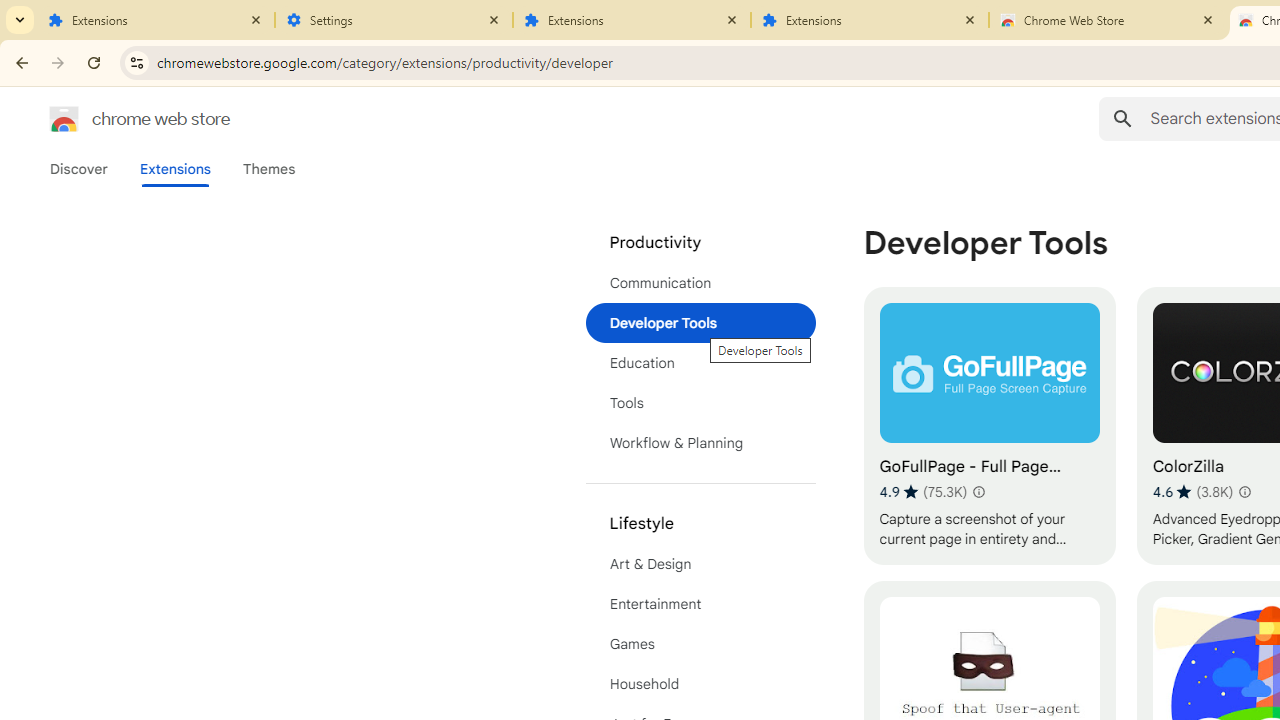 The width and height of the screenshot is (1280, 720). What do you see at coordinates (700, 282) in the screenshot?
I see `Communication` at bounding box center [700, 282].